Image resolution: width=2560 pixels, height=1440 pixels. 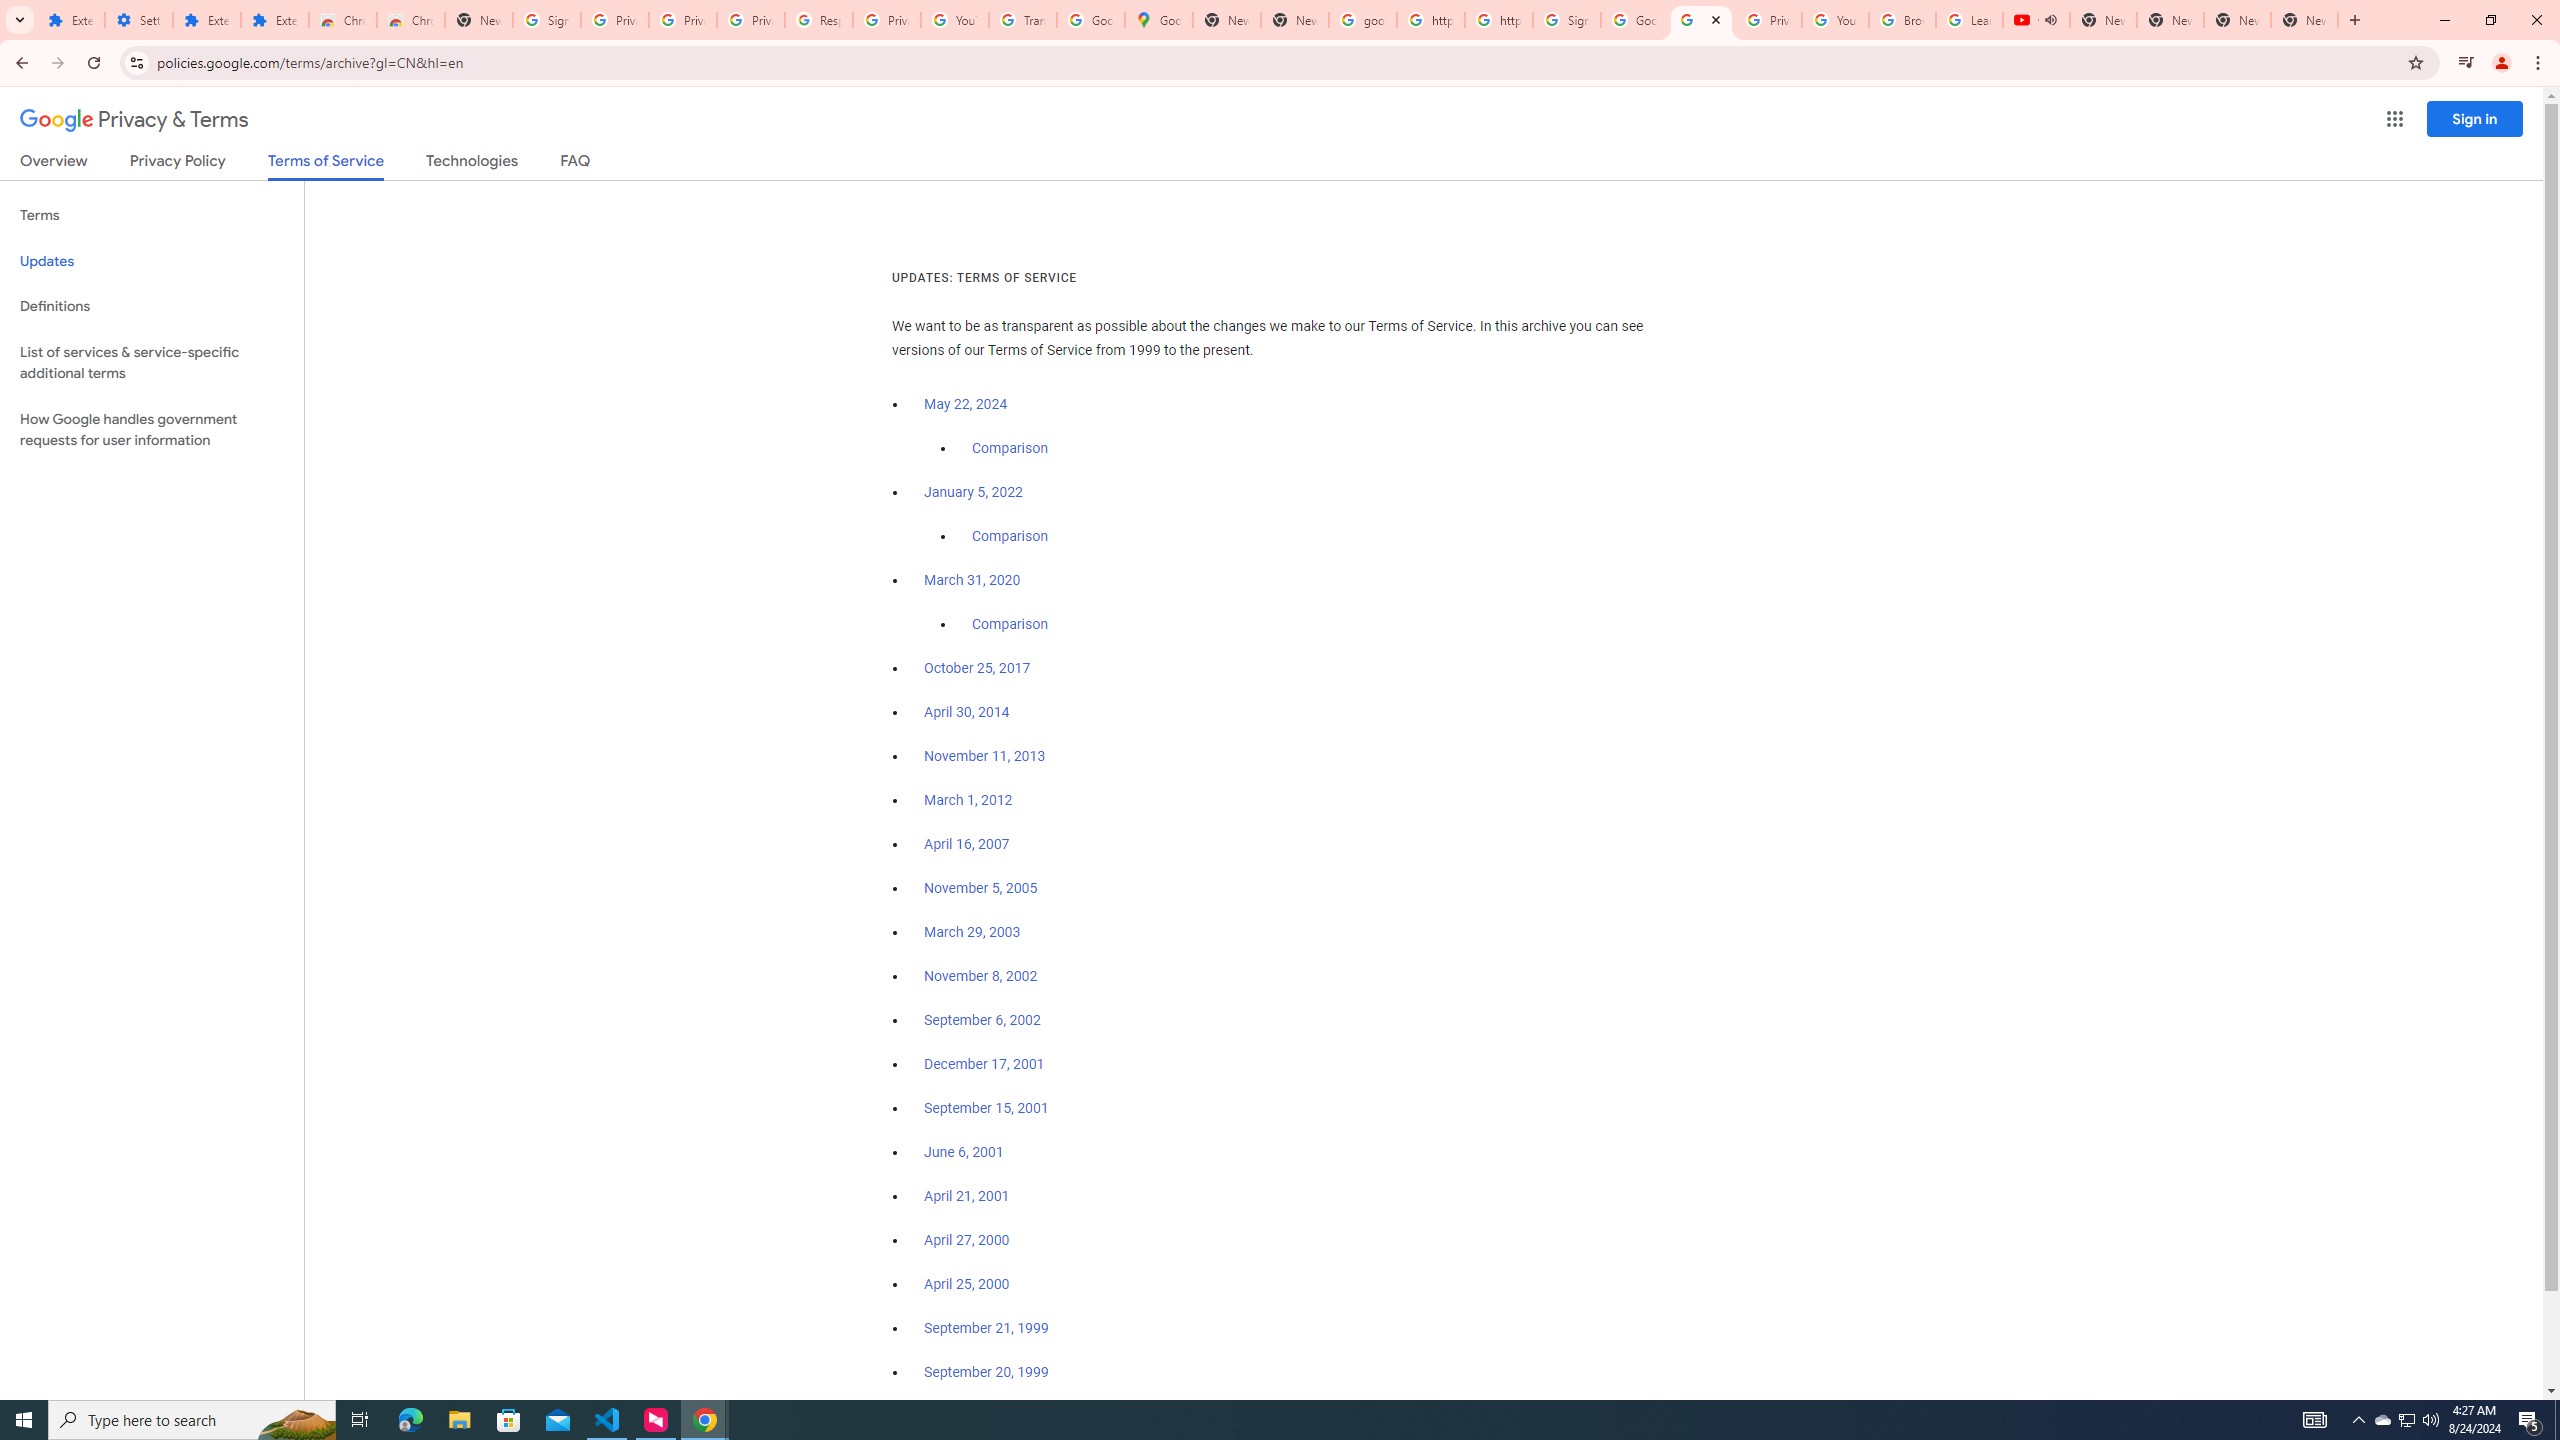 I want to click on Extensions, so click(x=206, y=20).